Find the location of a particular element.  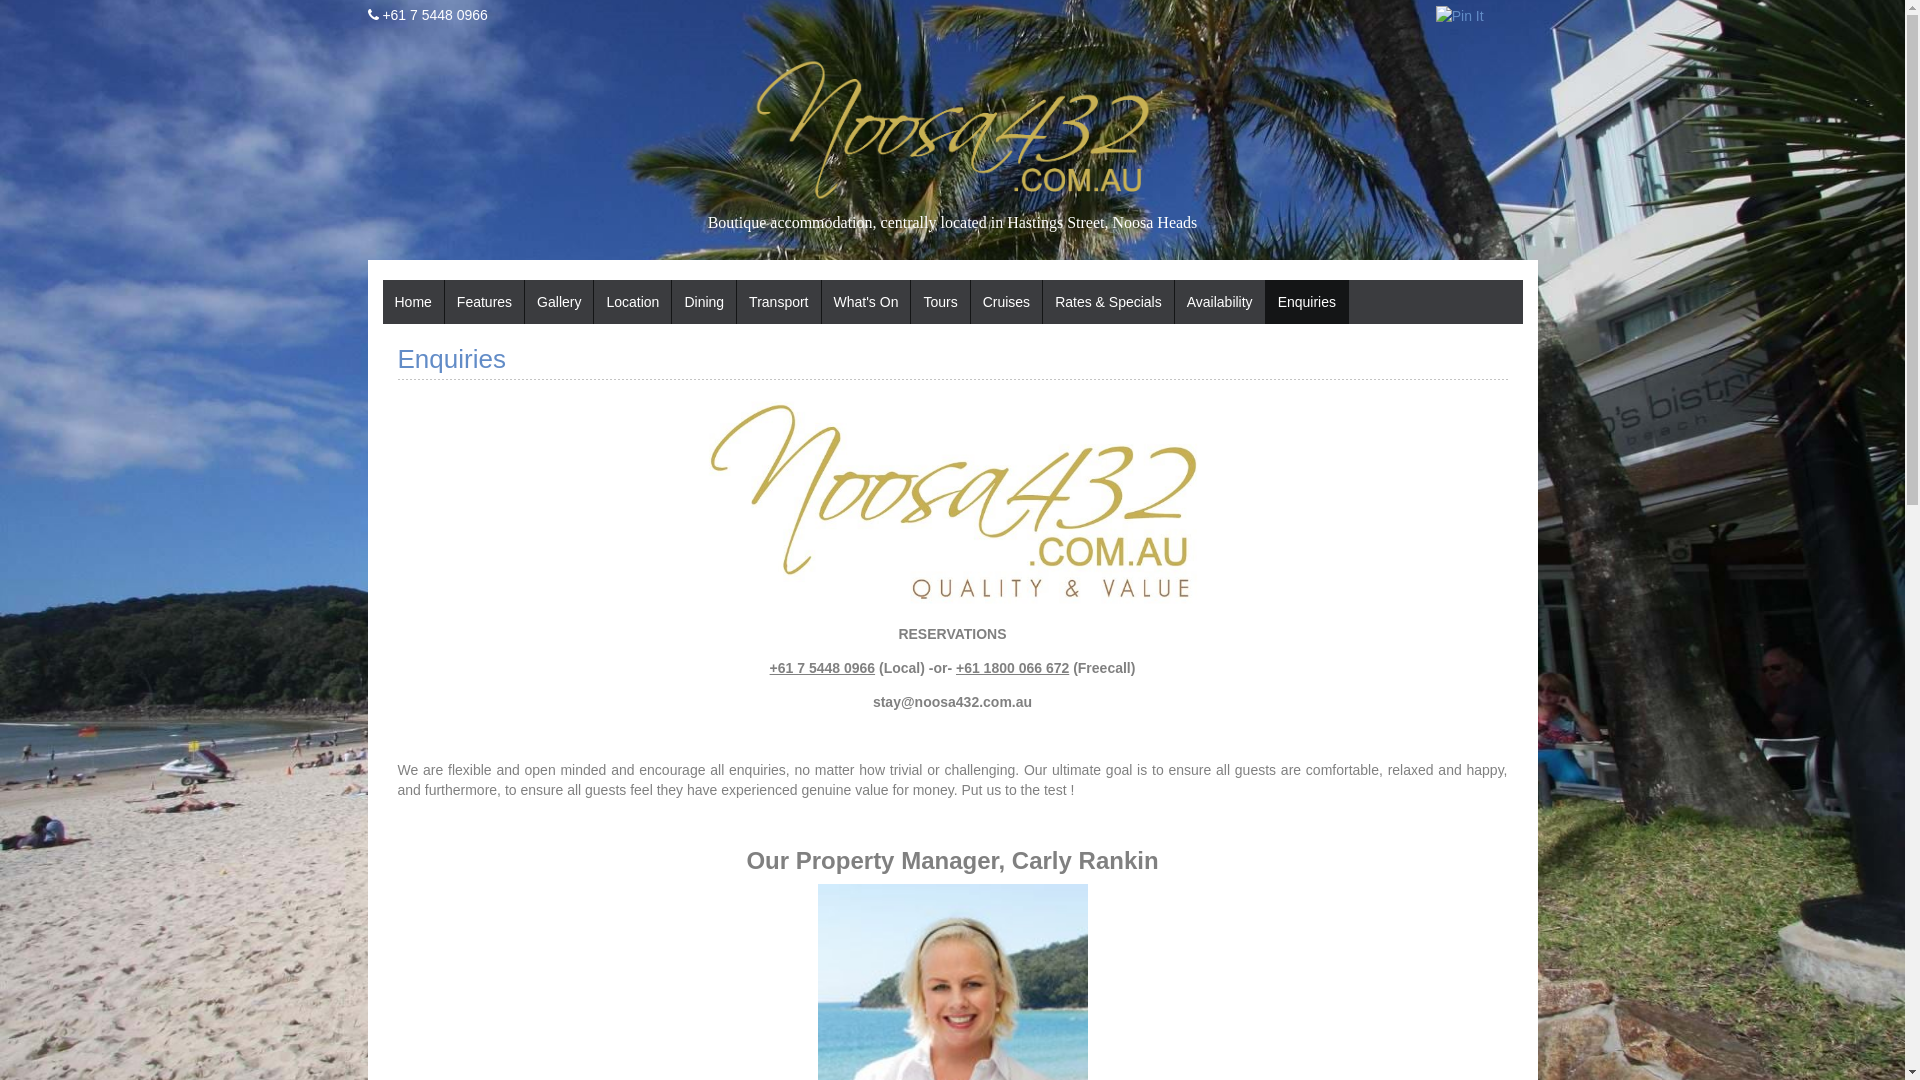

Enquiries is located at coordinates (1307, 302).